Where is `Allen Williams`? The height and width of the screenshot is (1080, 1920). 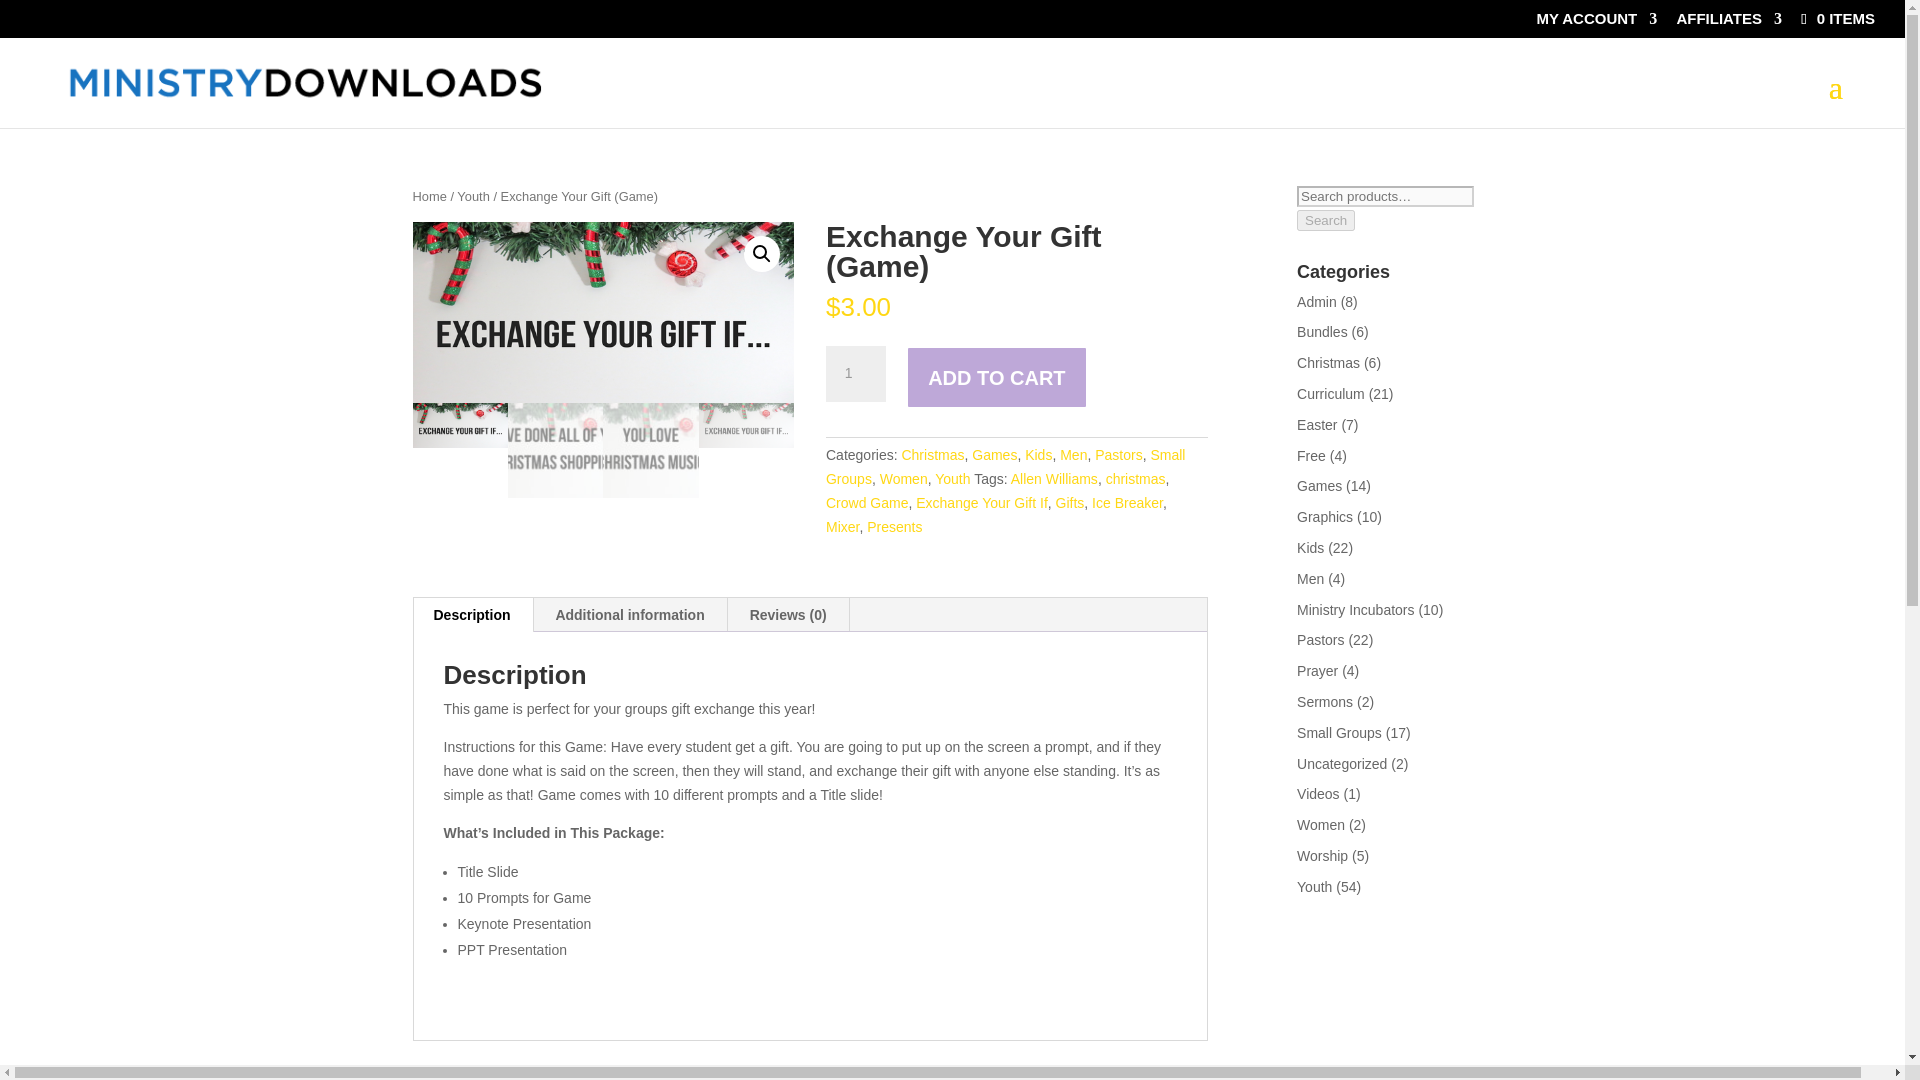 Allen Williams is located at coordinates (1054, 478).